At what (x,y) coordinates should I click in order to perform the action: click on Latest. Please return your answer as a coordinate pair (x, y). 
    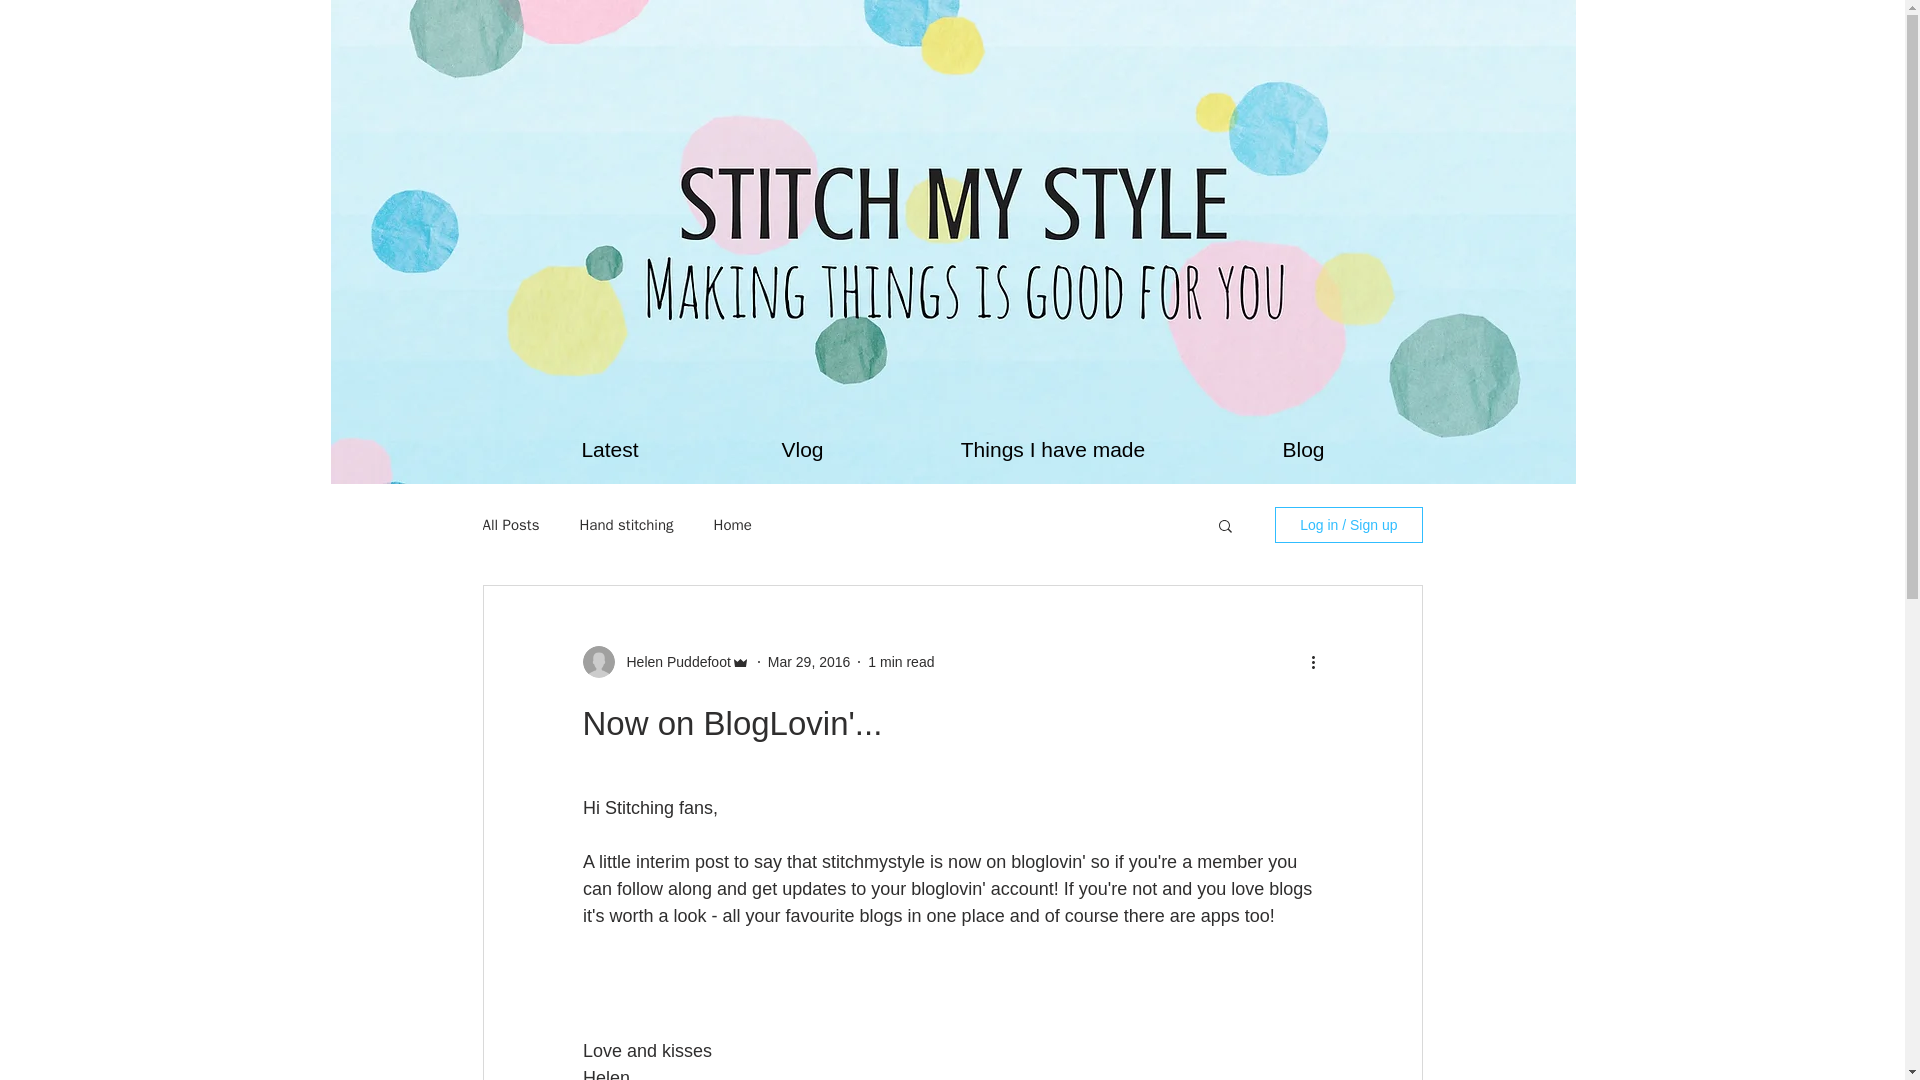
    Looking at the image, I should click on (610, 449).